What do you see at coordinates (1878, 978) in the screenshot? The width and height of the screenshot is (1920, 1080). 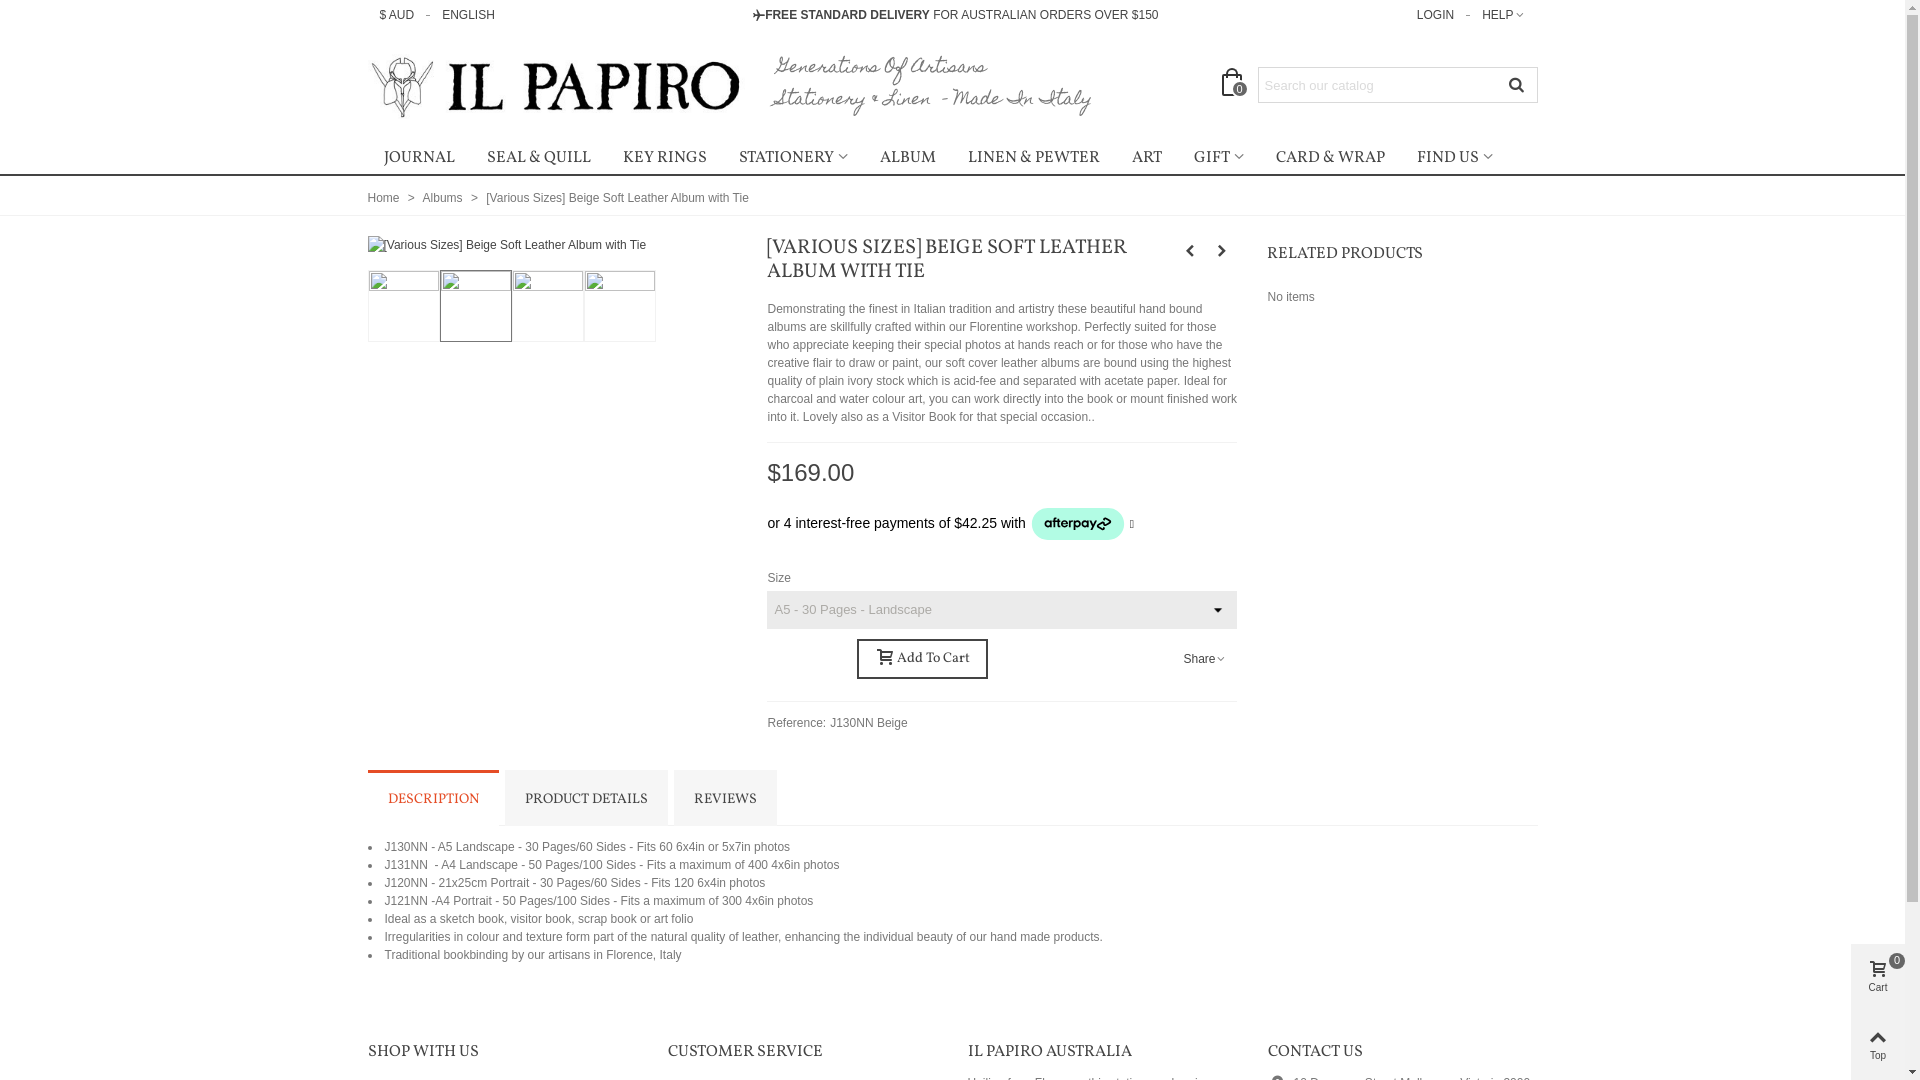 I see `Cart
0` at bounding box center [1878, 978].